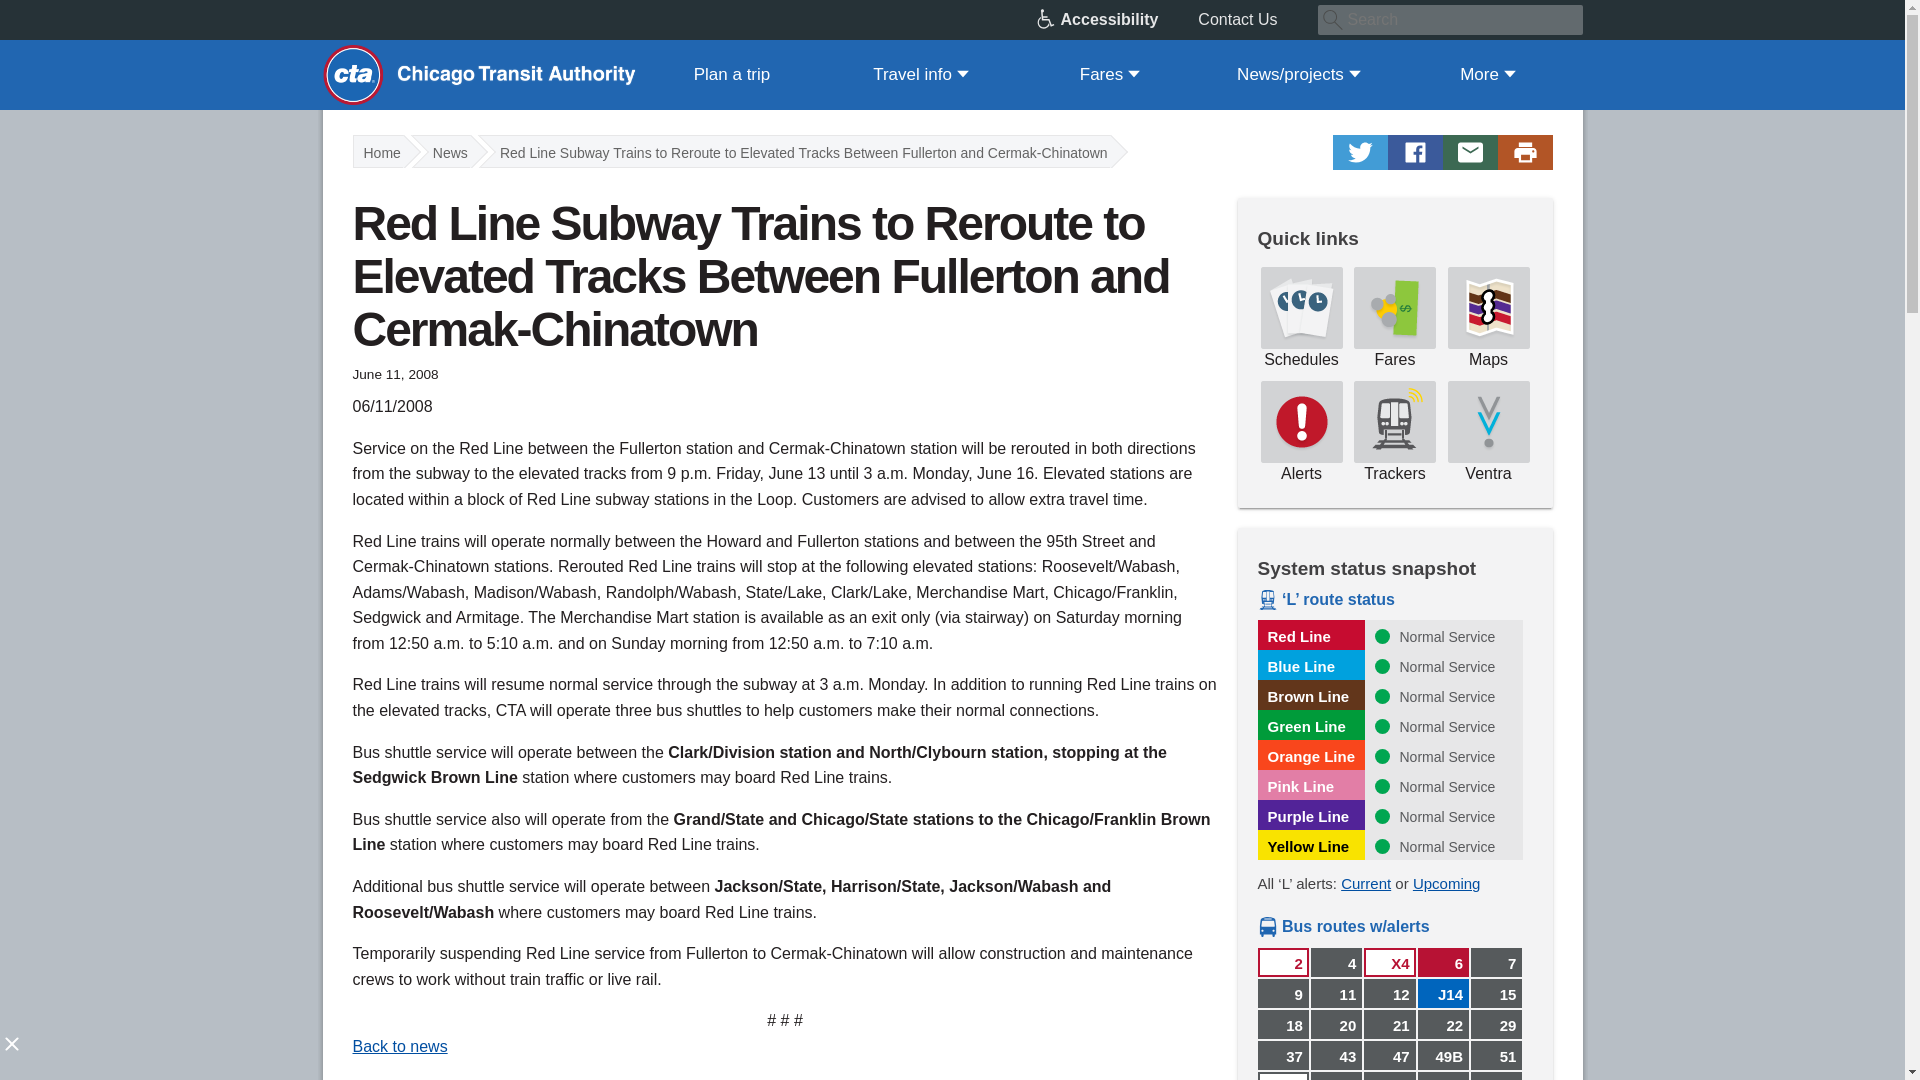 The image size is (1920, 1080). What do you see at coordinates (920, 74) in the screenshot?
I see `Travel info` at bounding box center [920, 74].